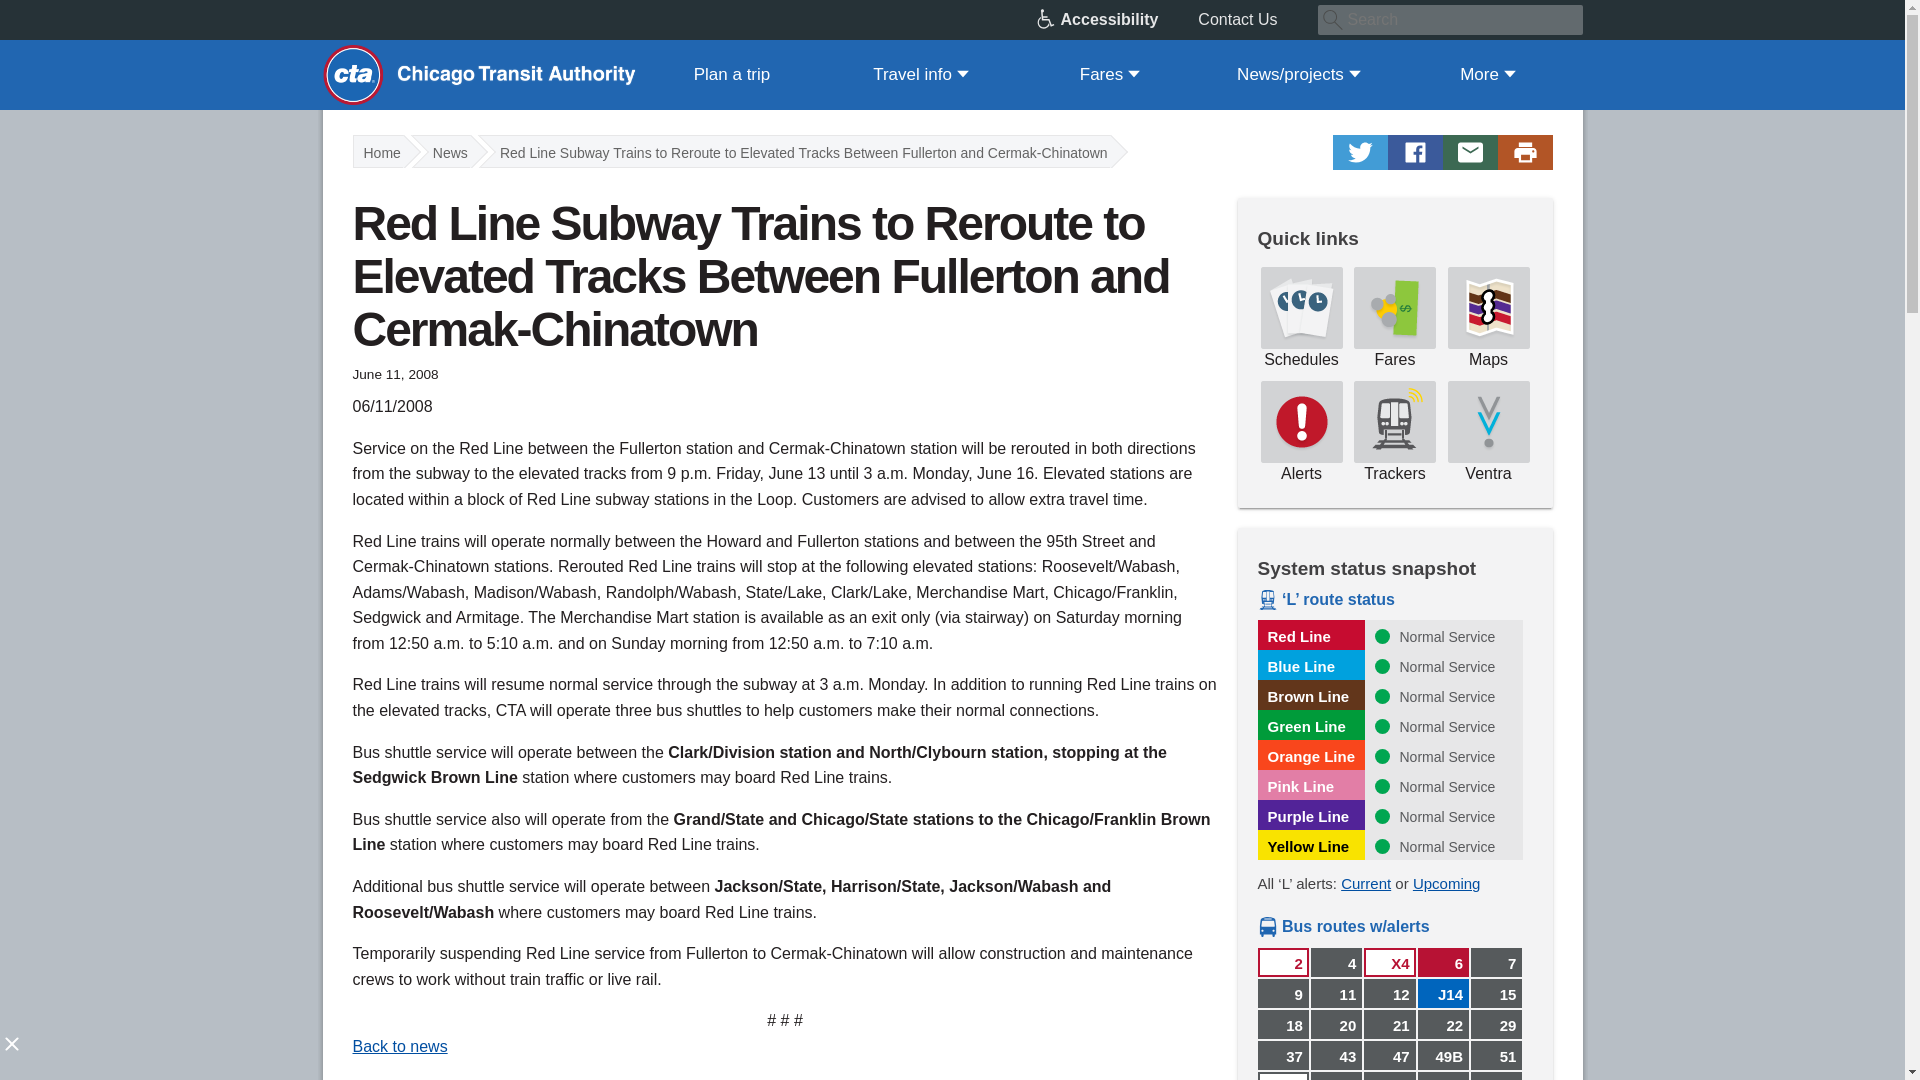 The image size is (1920, 1080). What do you see at coordinates (920, 74) in the screenshot?
I see `Travel info` at bounding box center [920, 74].